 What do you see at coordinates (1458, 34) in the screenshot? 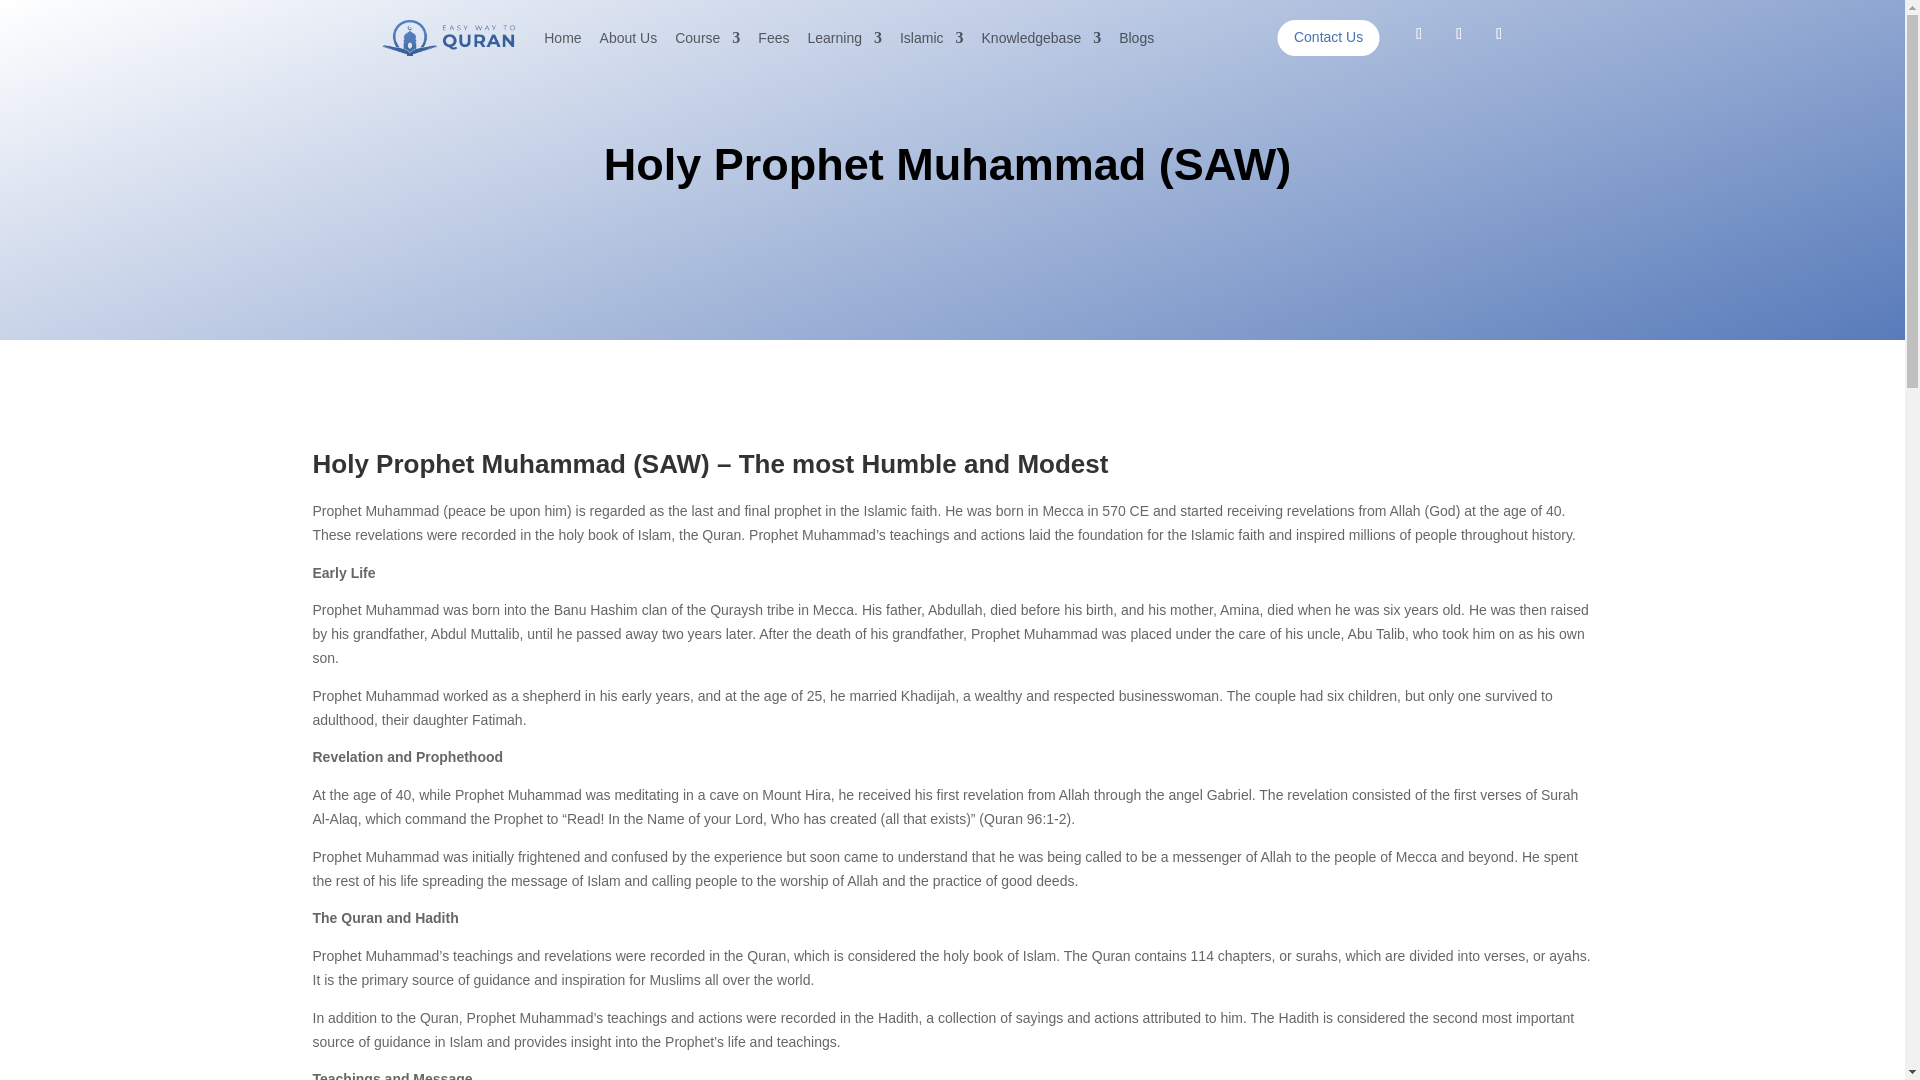
I see `Follow on X` at bounding box center [1458, 34].